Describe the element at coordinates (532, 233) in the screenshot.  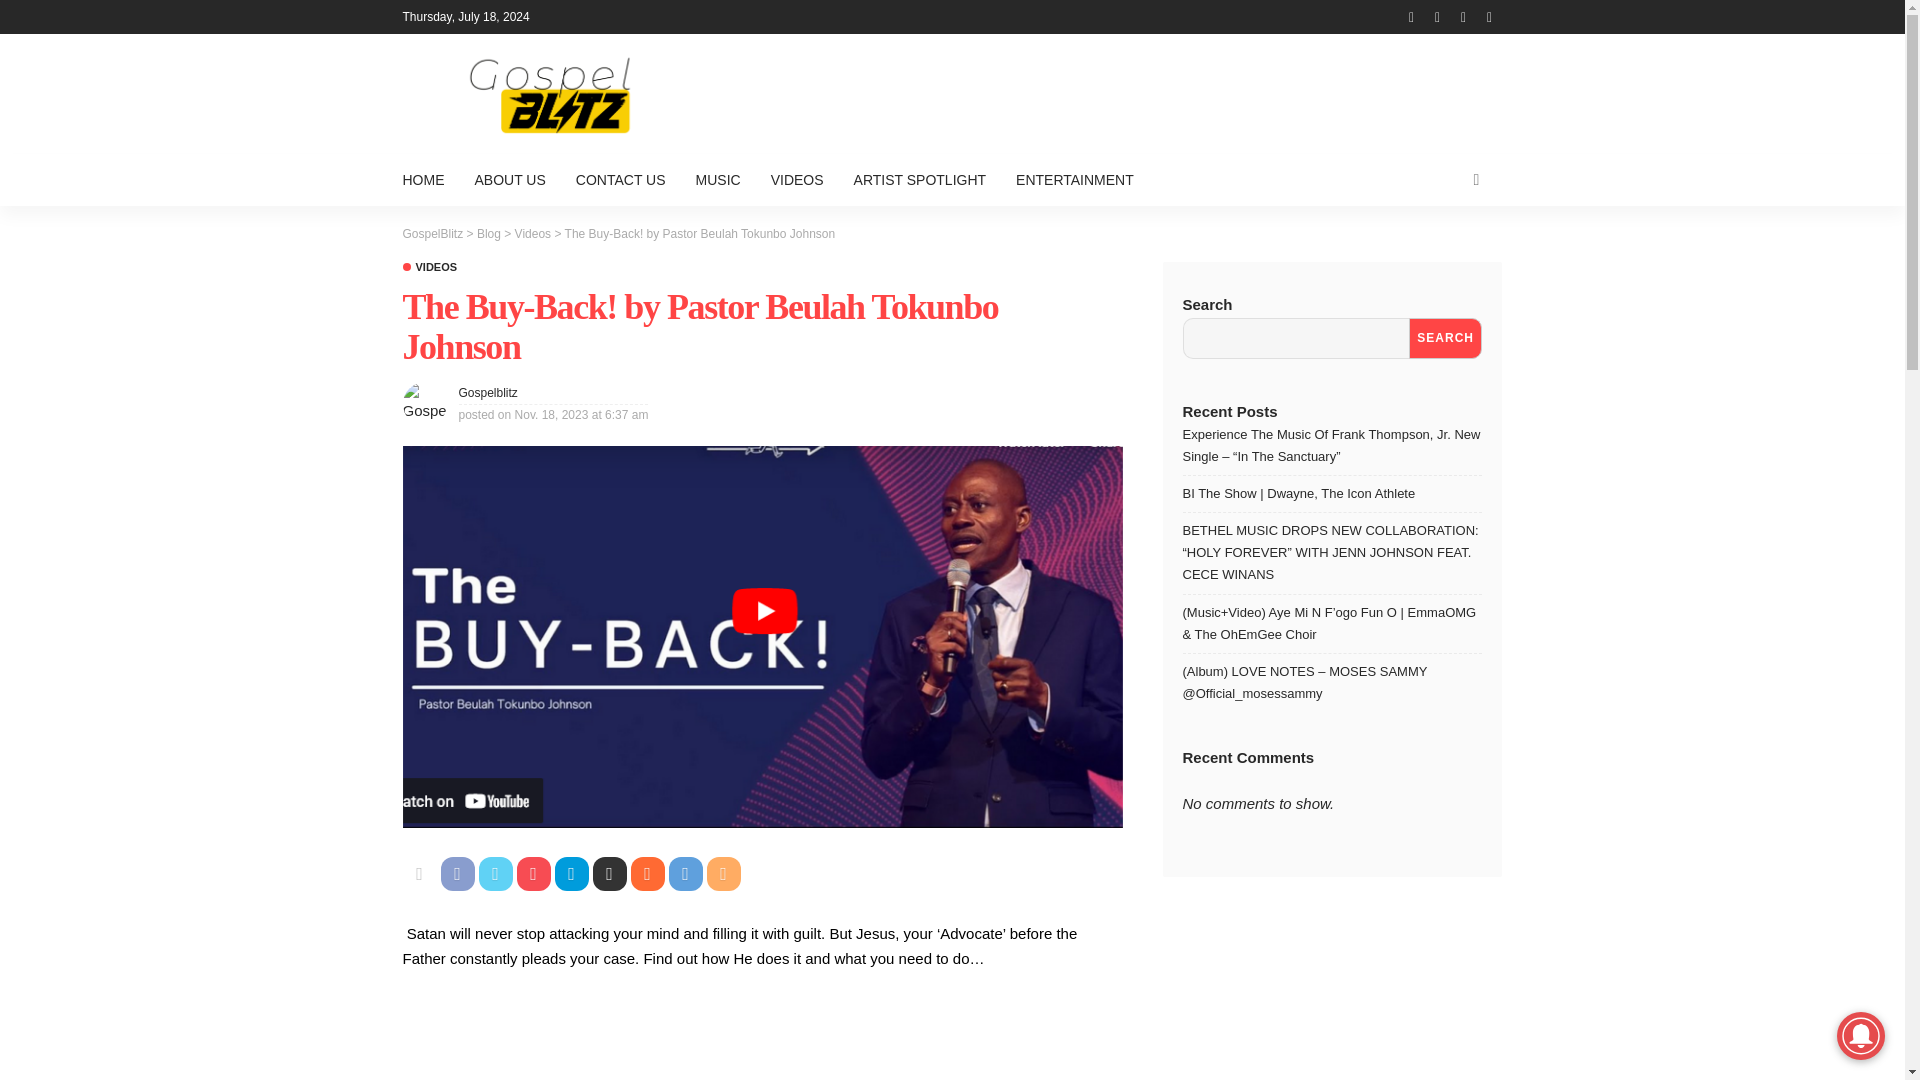
I see `Go to the Videos Category archives.` at that location.